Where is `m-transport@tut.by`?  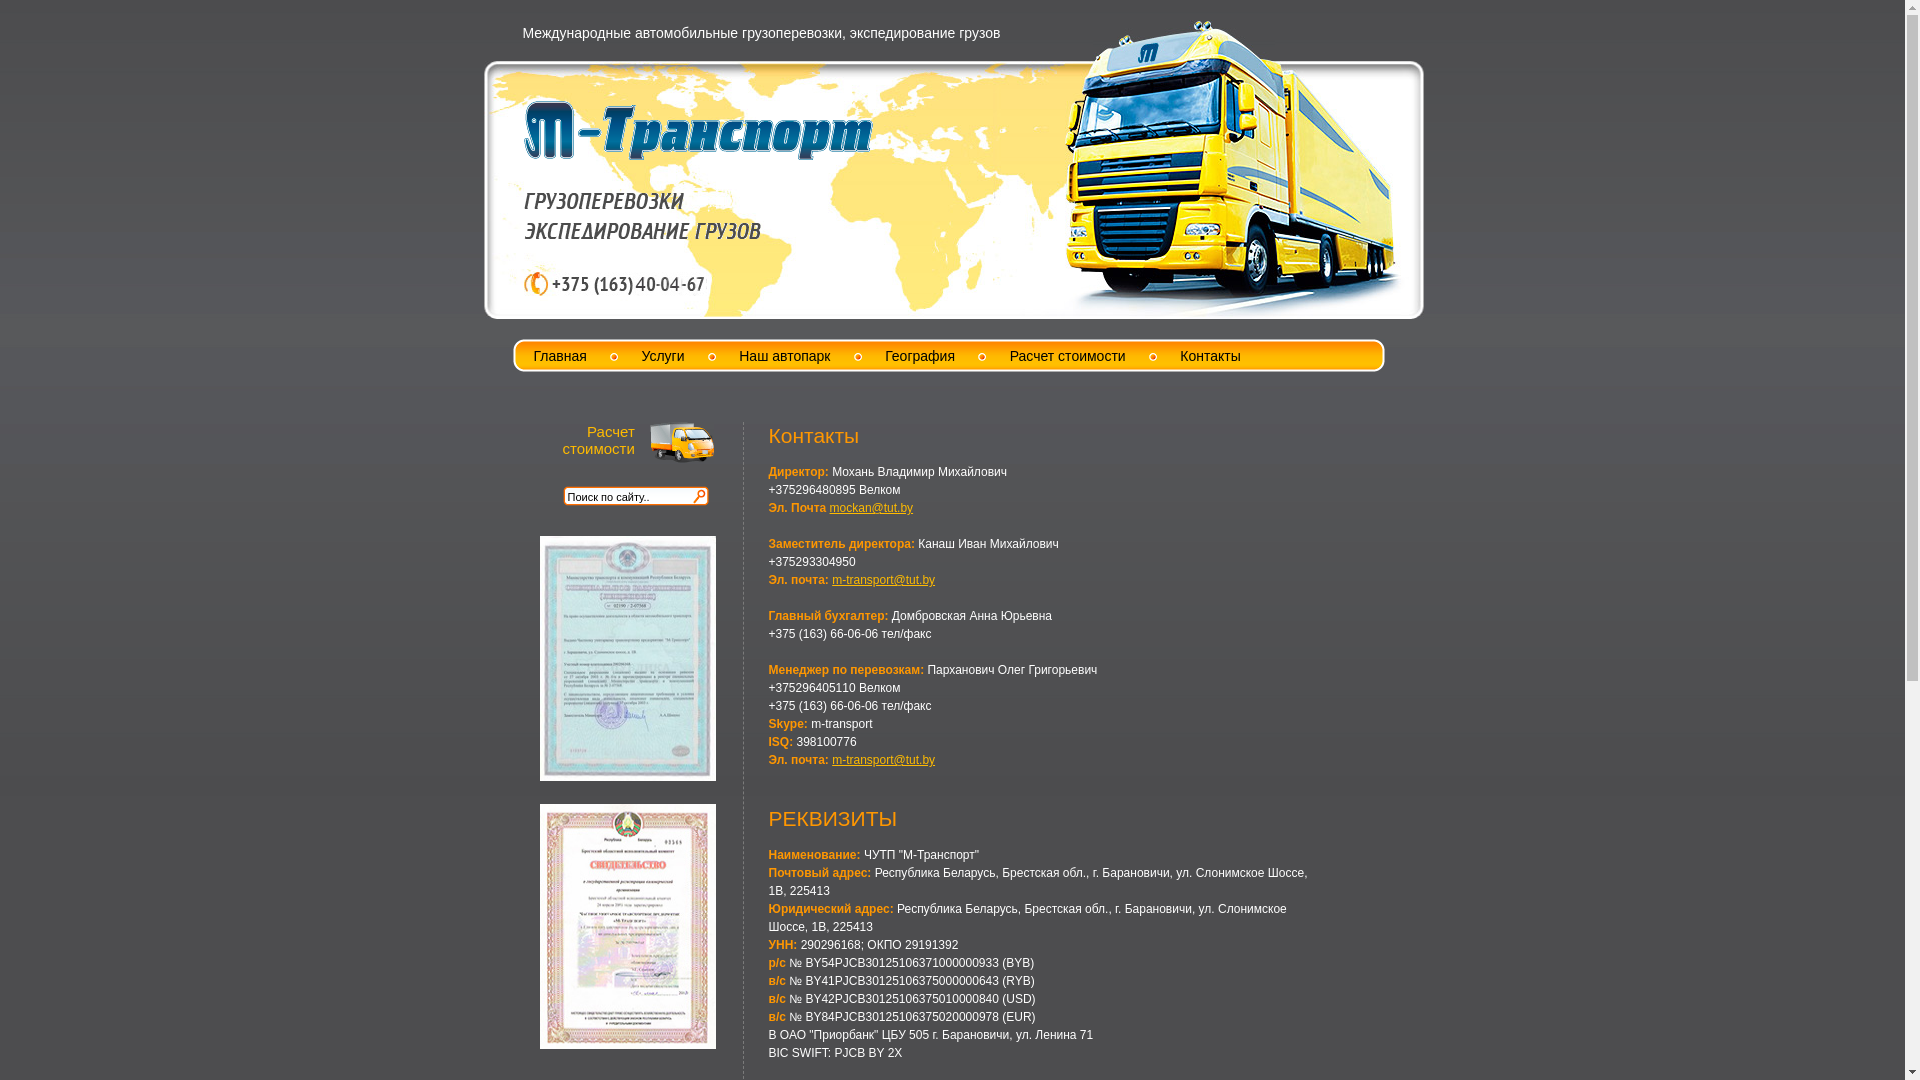
m-transport@tut.by is located at coordinates (884, 580).